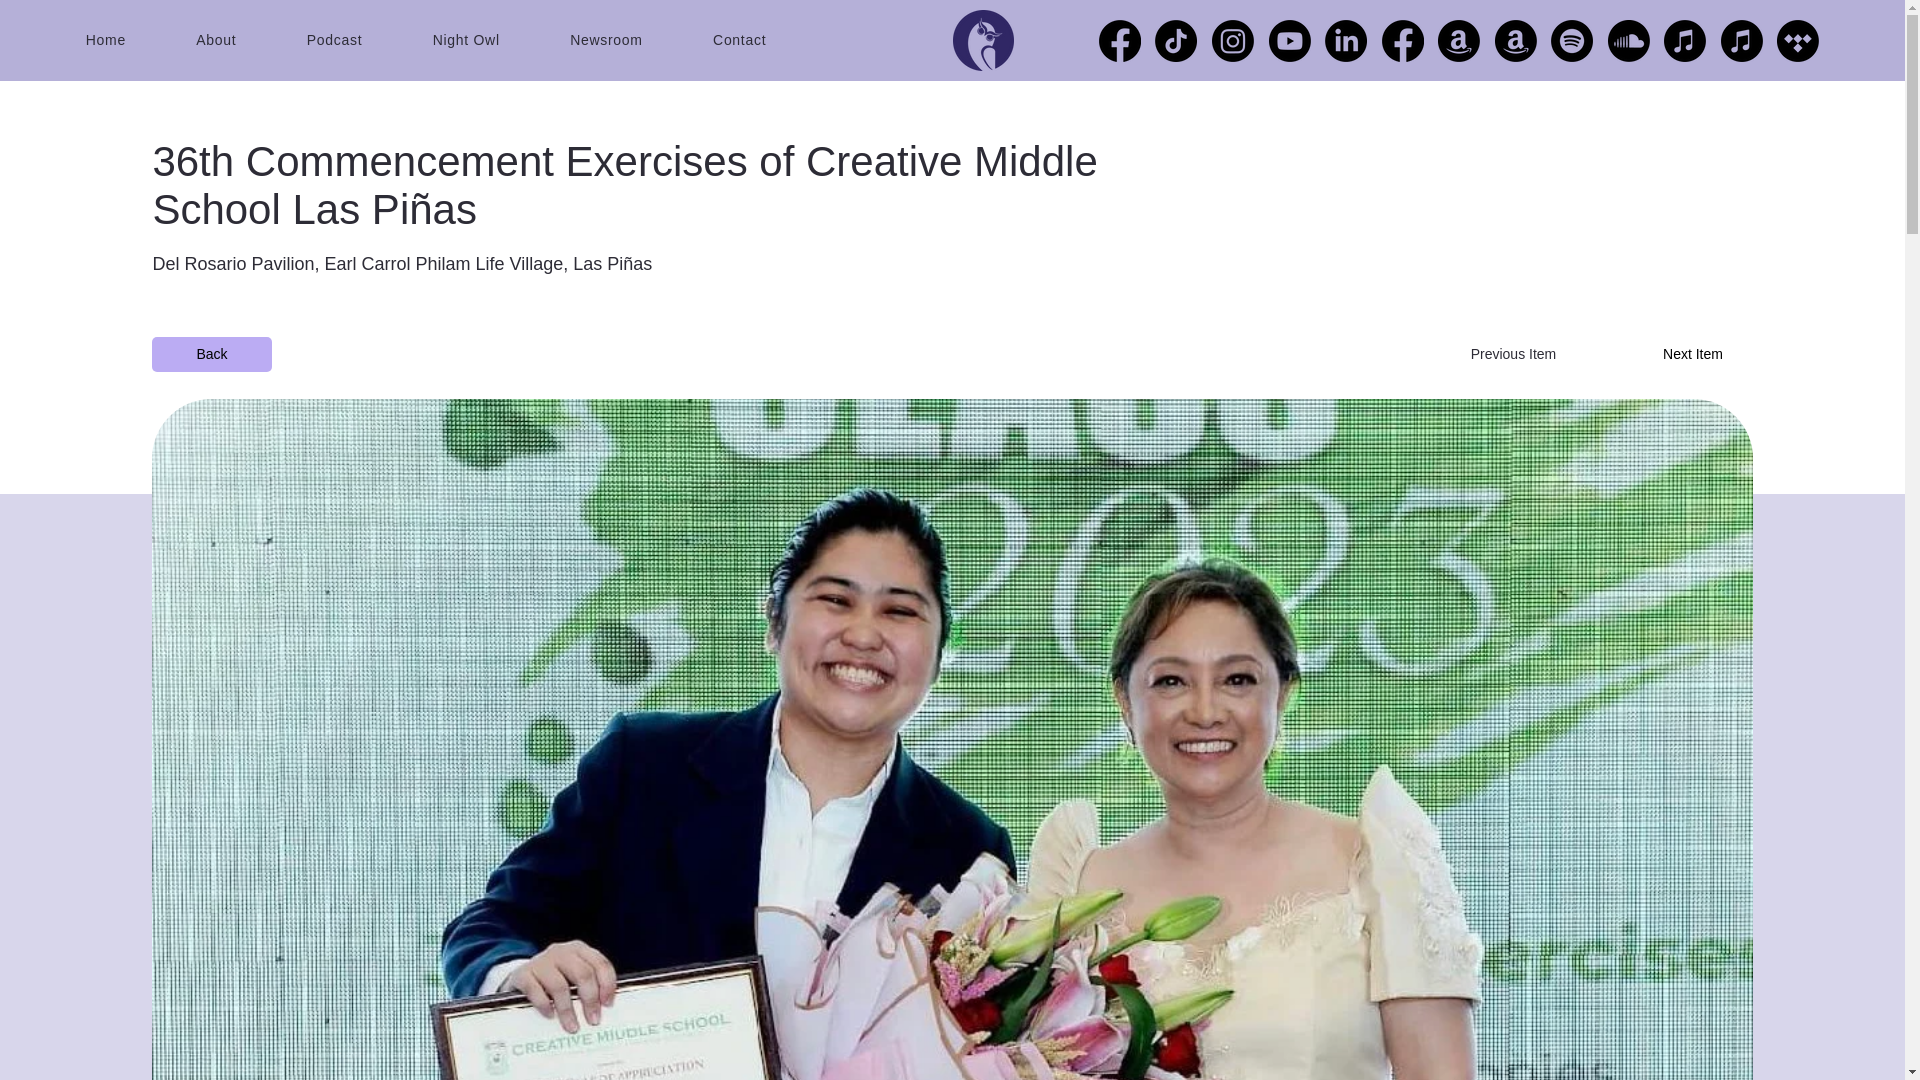 This screenshot has width=1920, height=1080. What do you see at coordinates (1512, 354) in the screenshot?
I see `Previous Item` at bounding box center [1512, 354].